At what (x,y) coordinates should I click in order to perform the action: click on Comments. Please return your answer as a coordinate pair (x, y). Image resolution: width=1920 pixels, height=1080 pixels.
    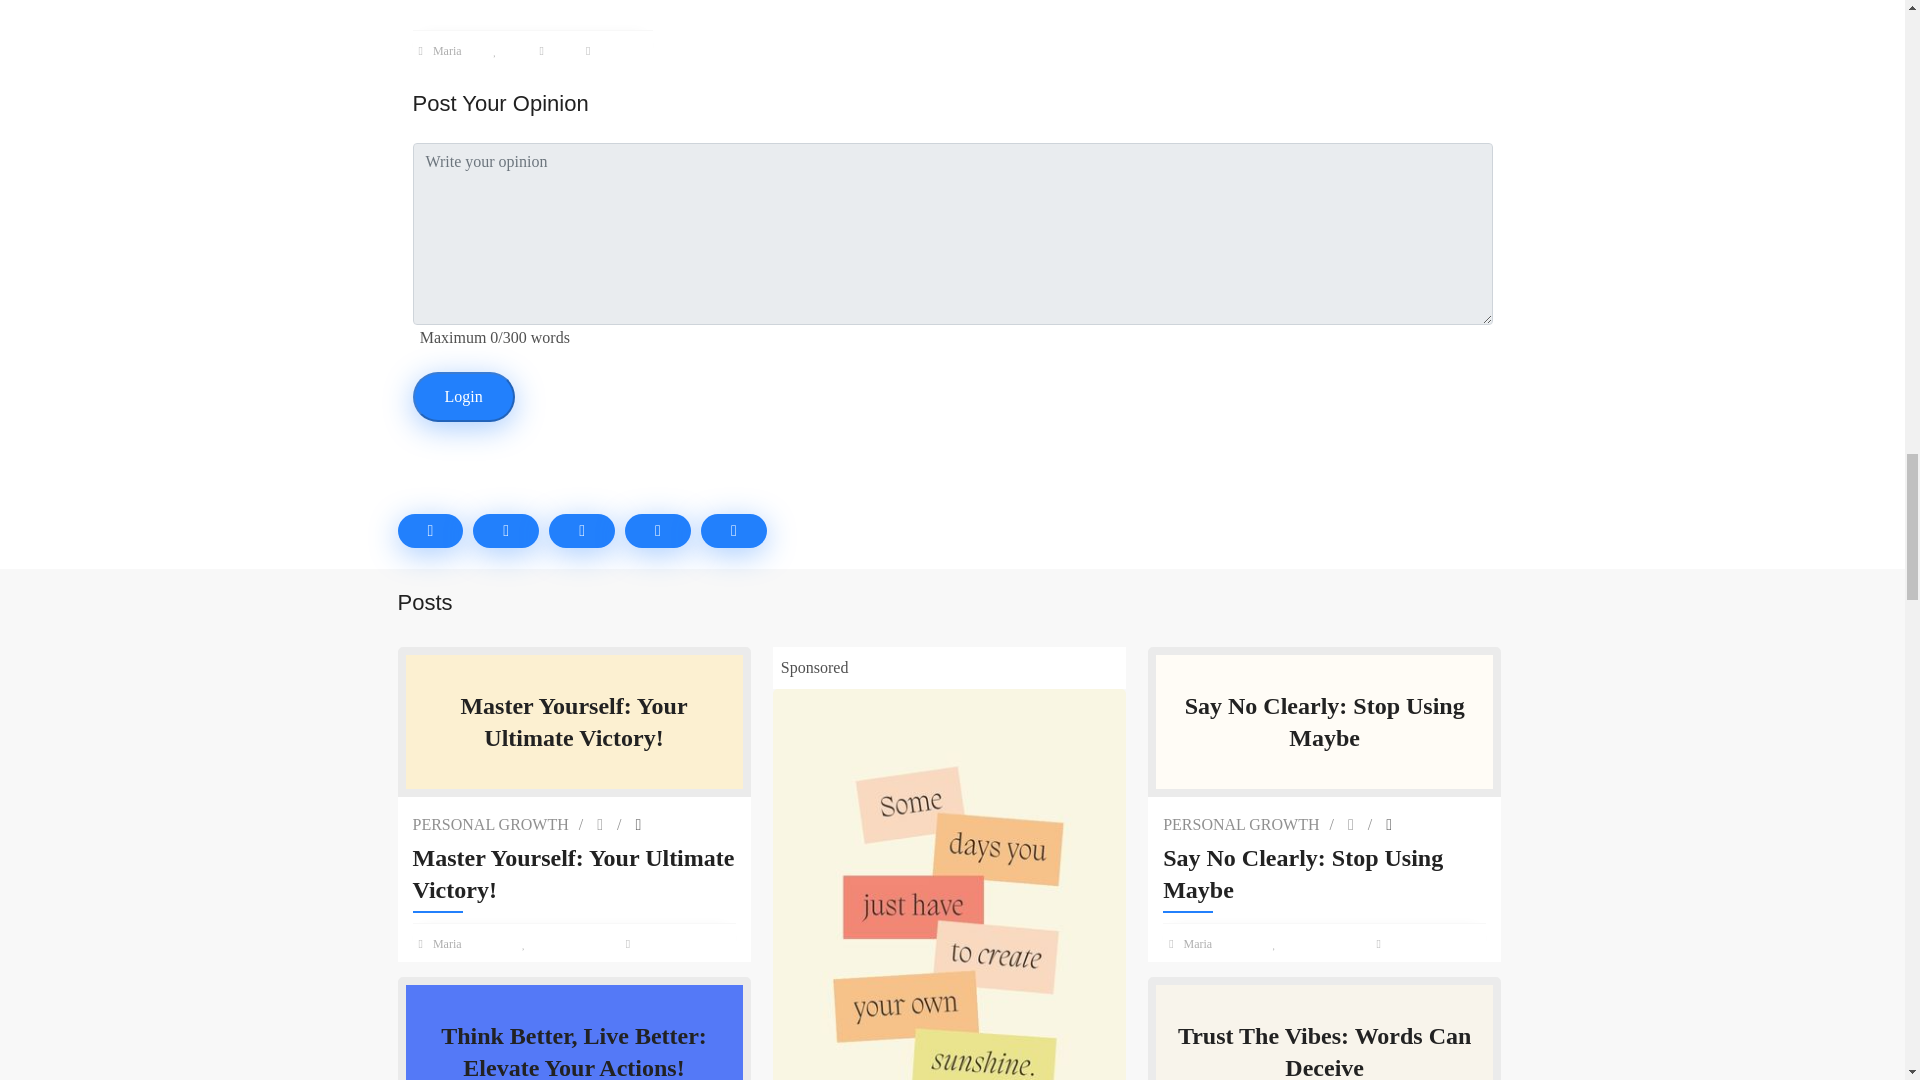
    Looking at the image, I should click on (632, 944).